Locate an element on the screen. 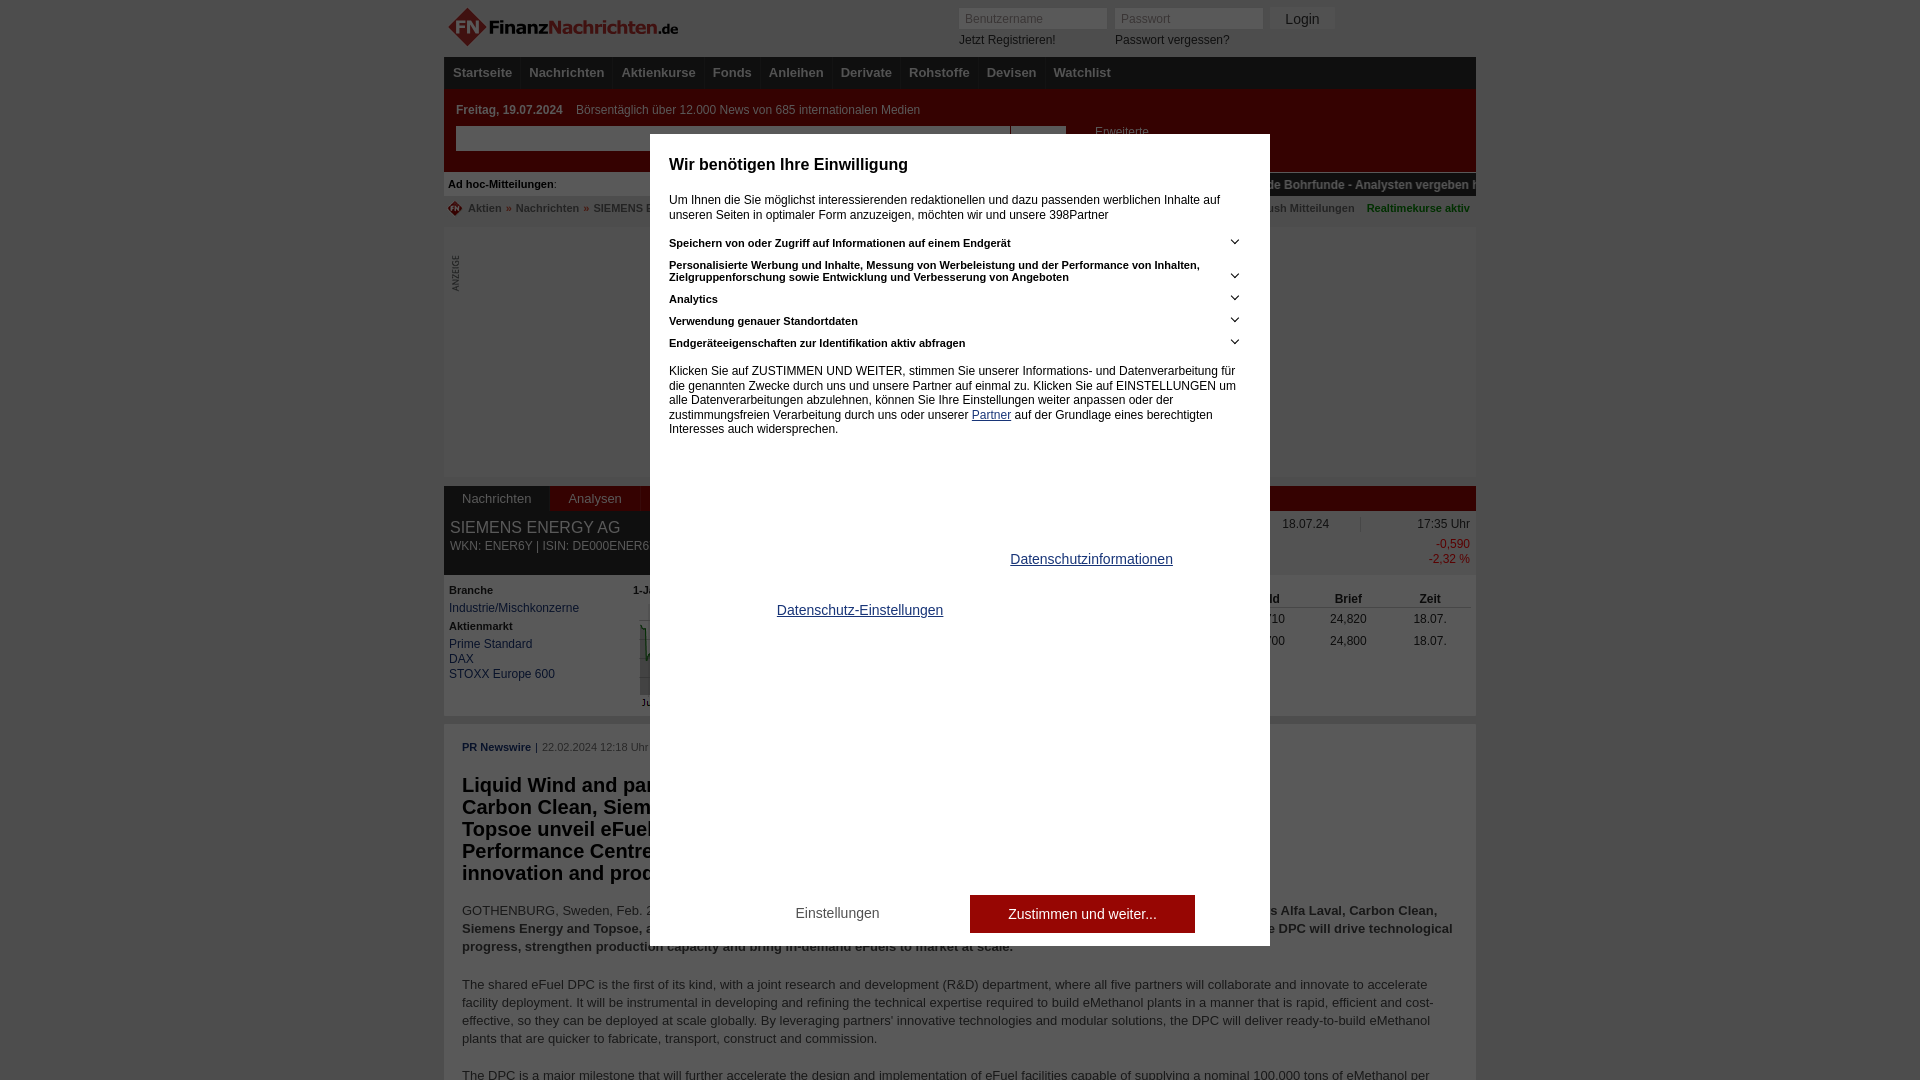 The width and height of the screenshot is (1920, 1080). Startseite is located at coordinates (482, 72).